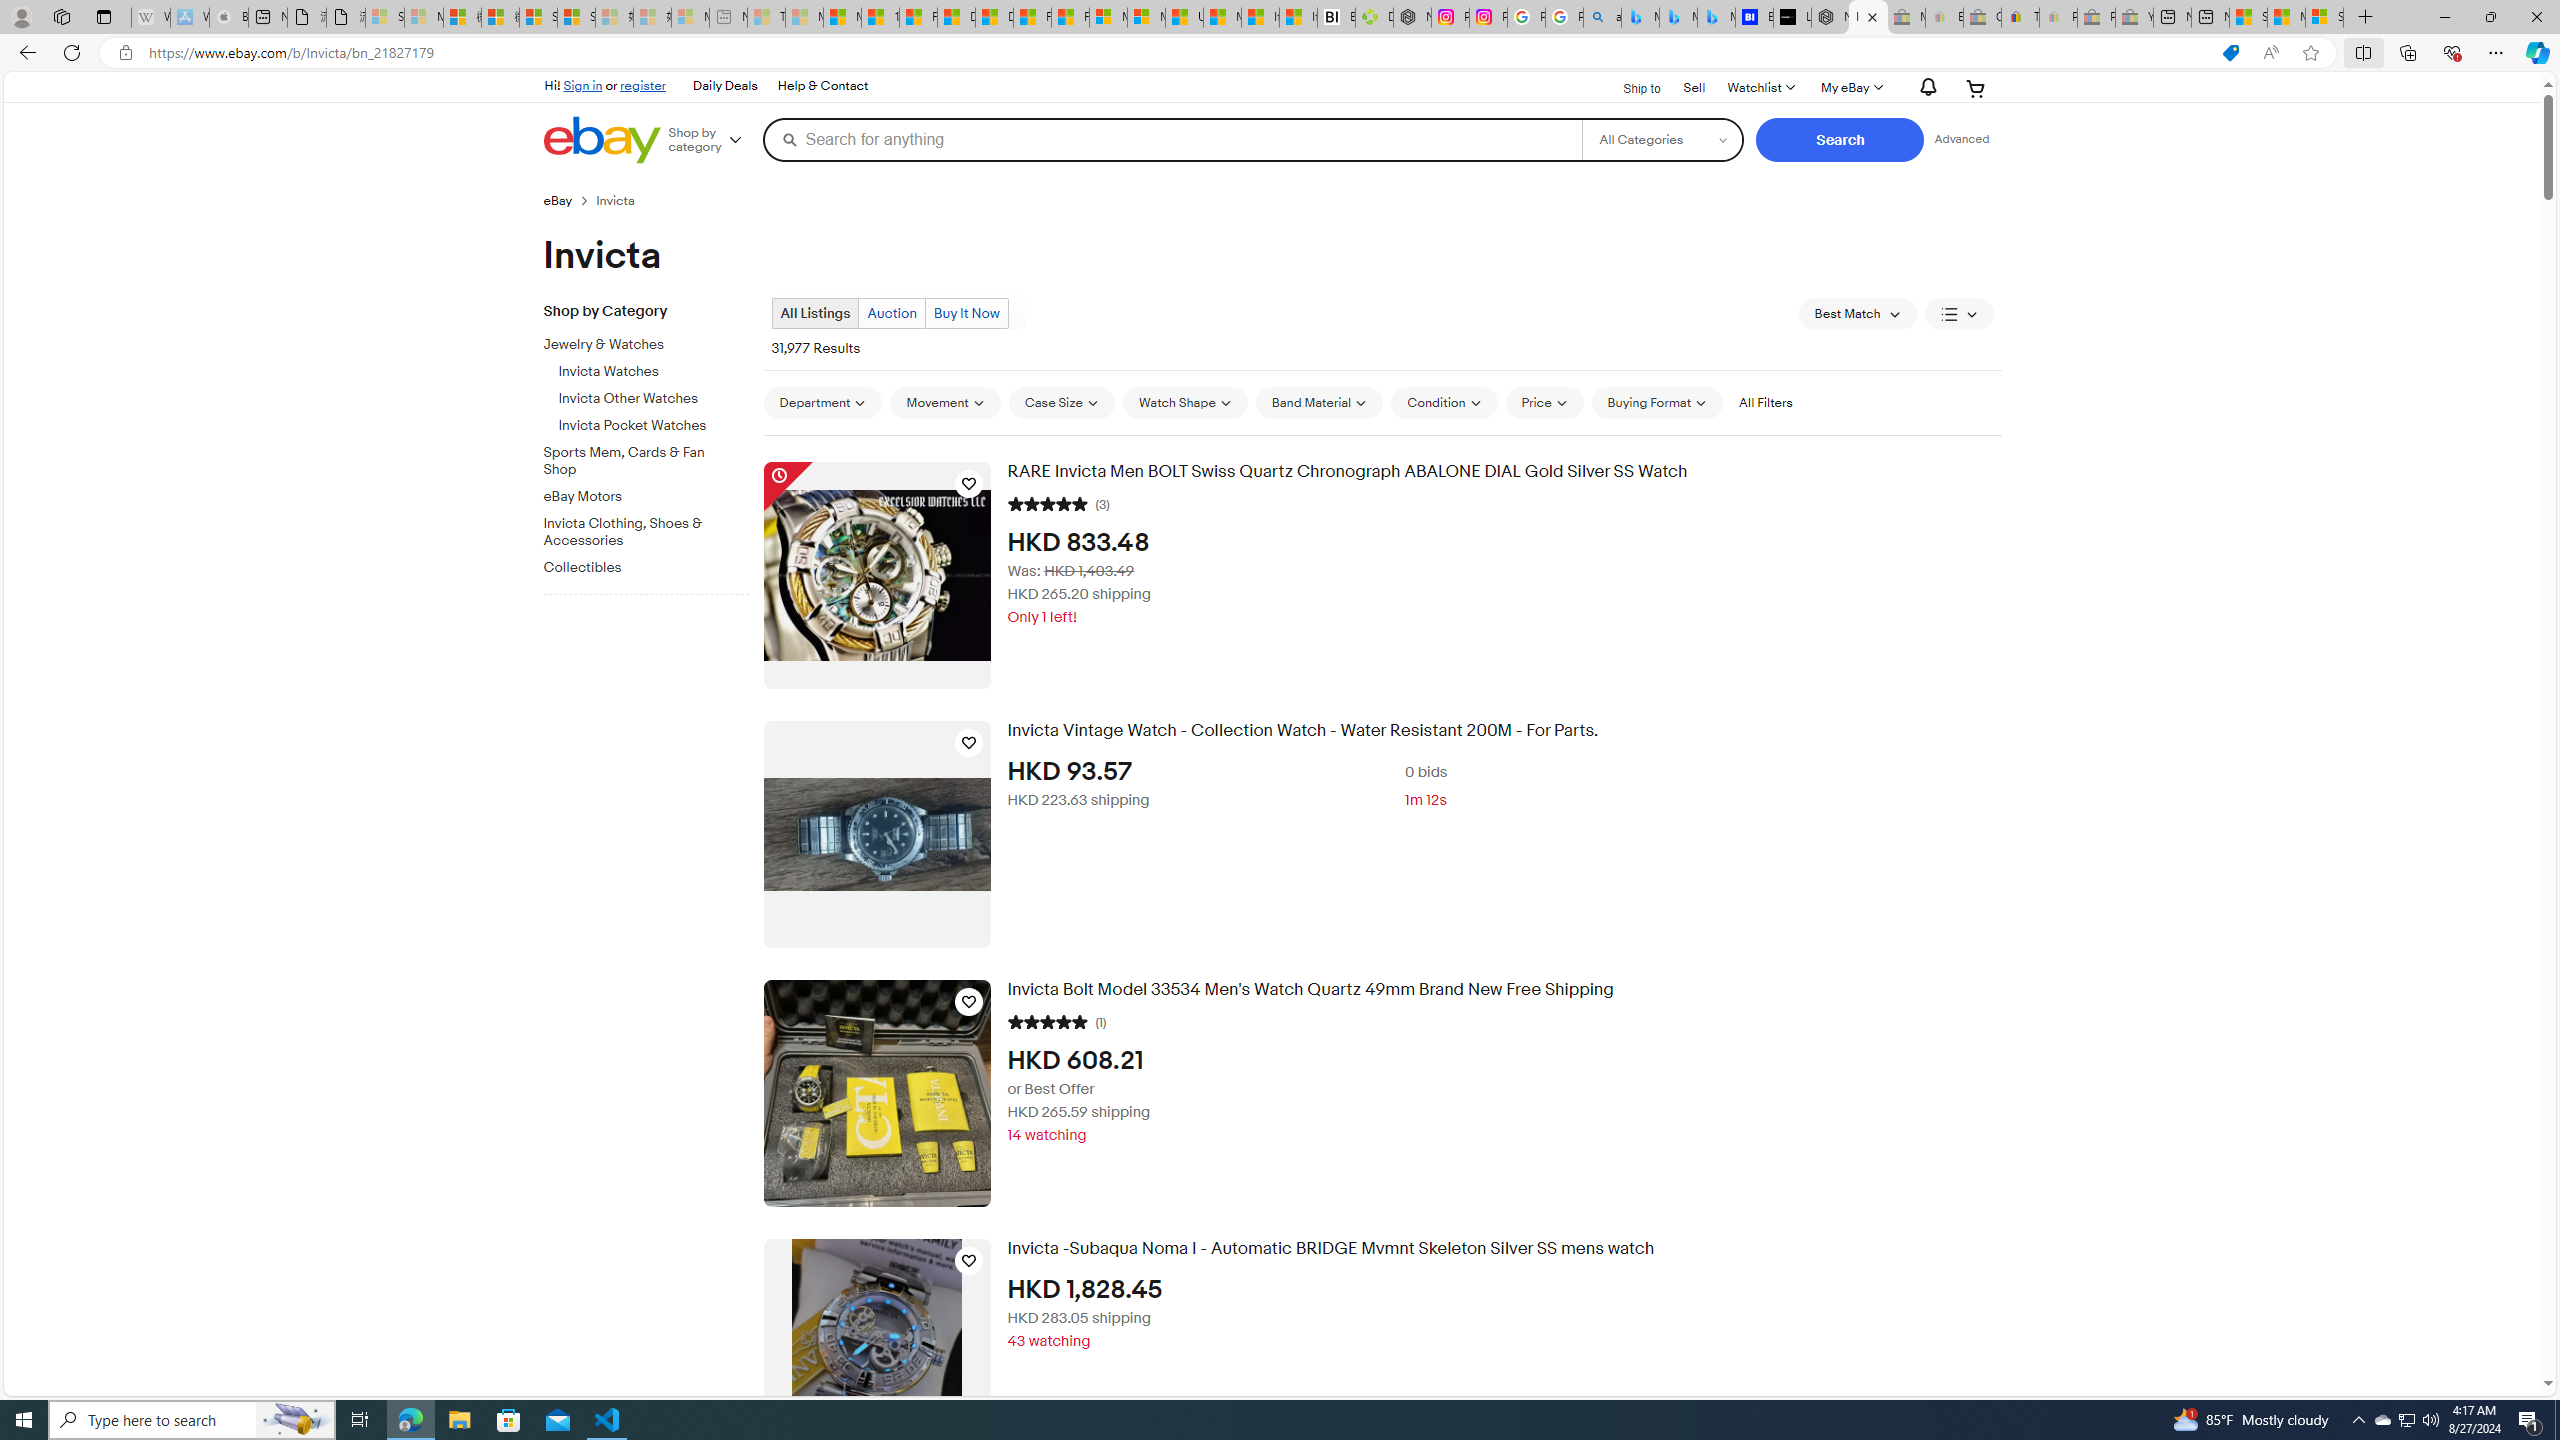  Describe the element at coordinates (654, 342) in the screenshot. I see `Jewelry & Watches` at that location.